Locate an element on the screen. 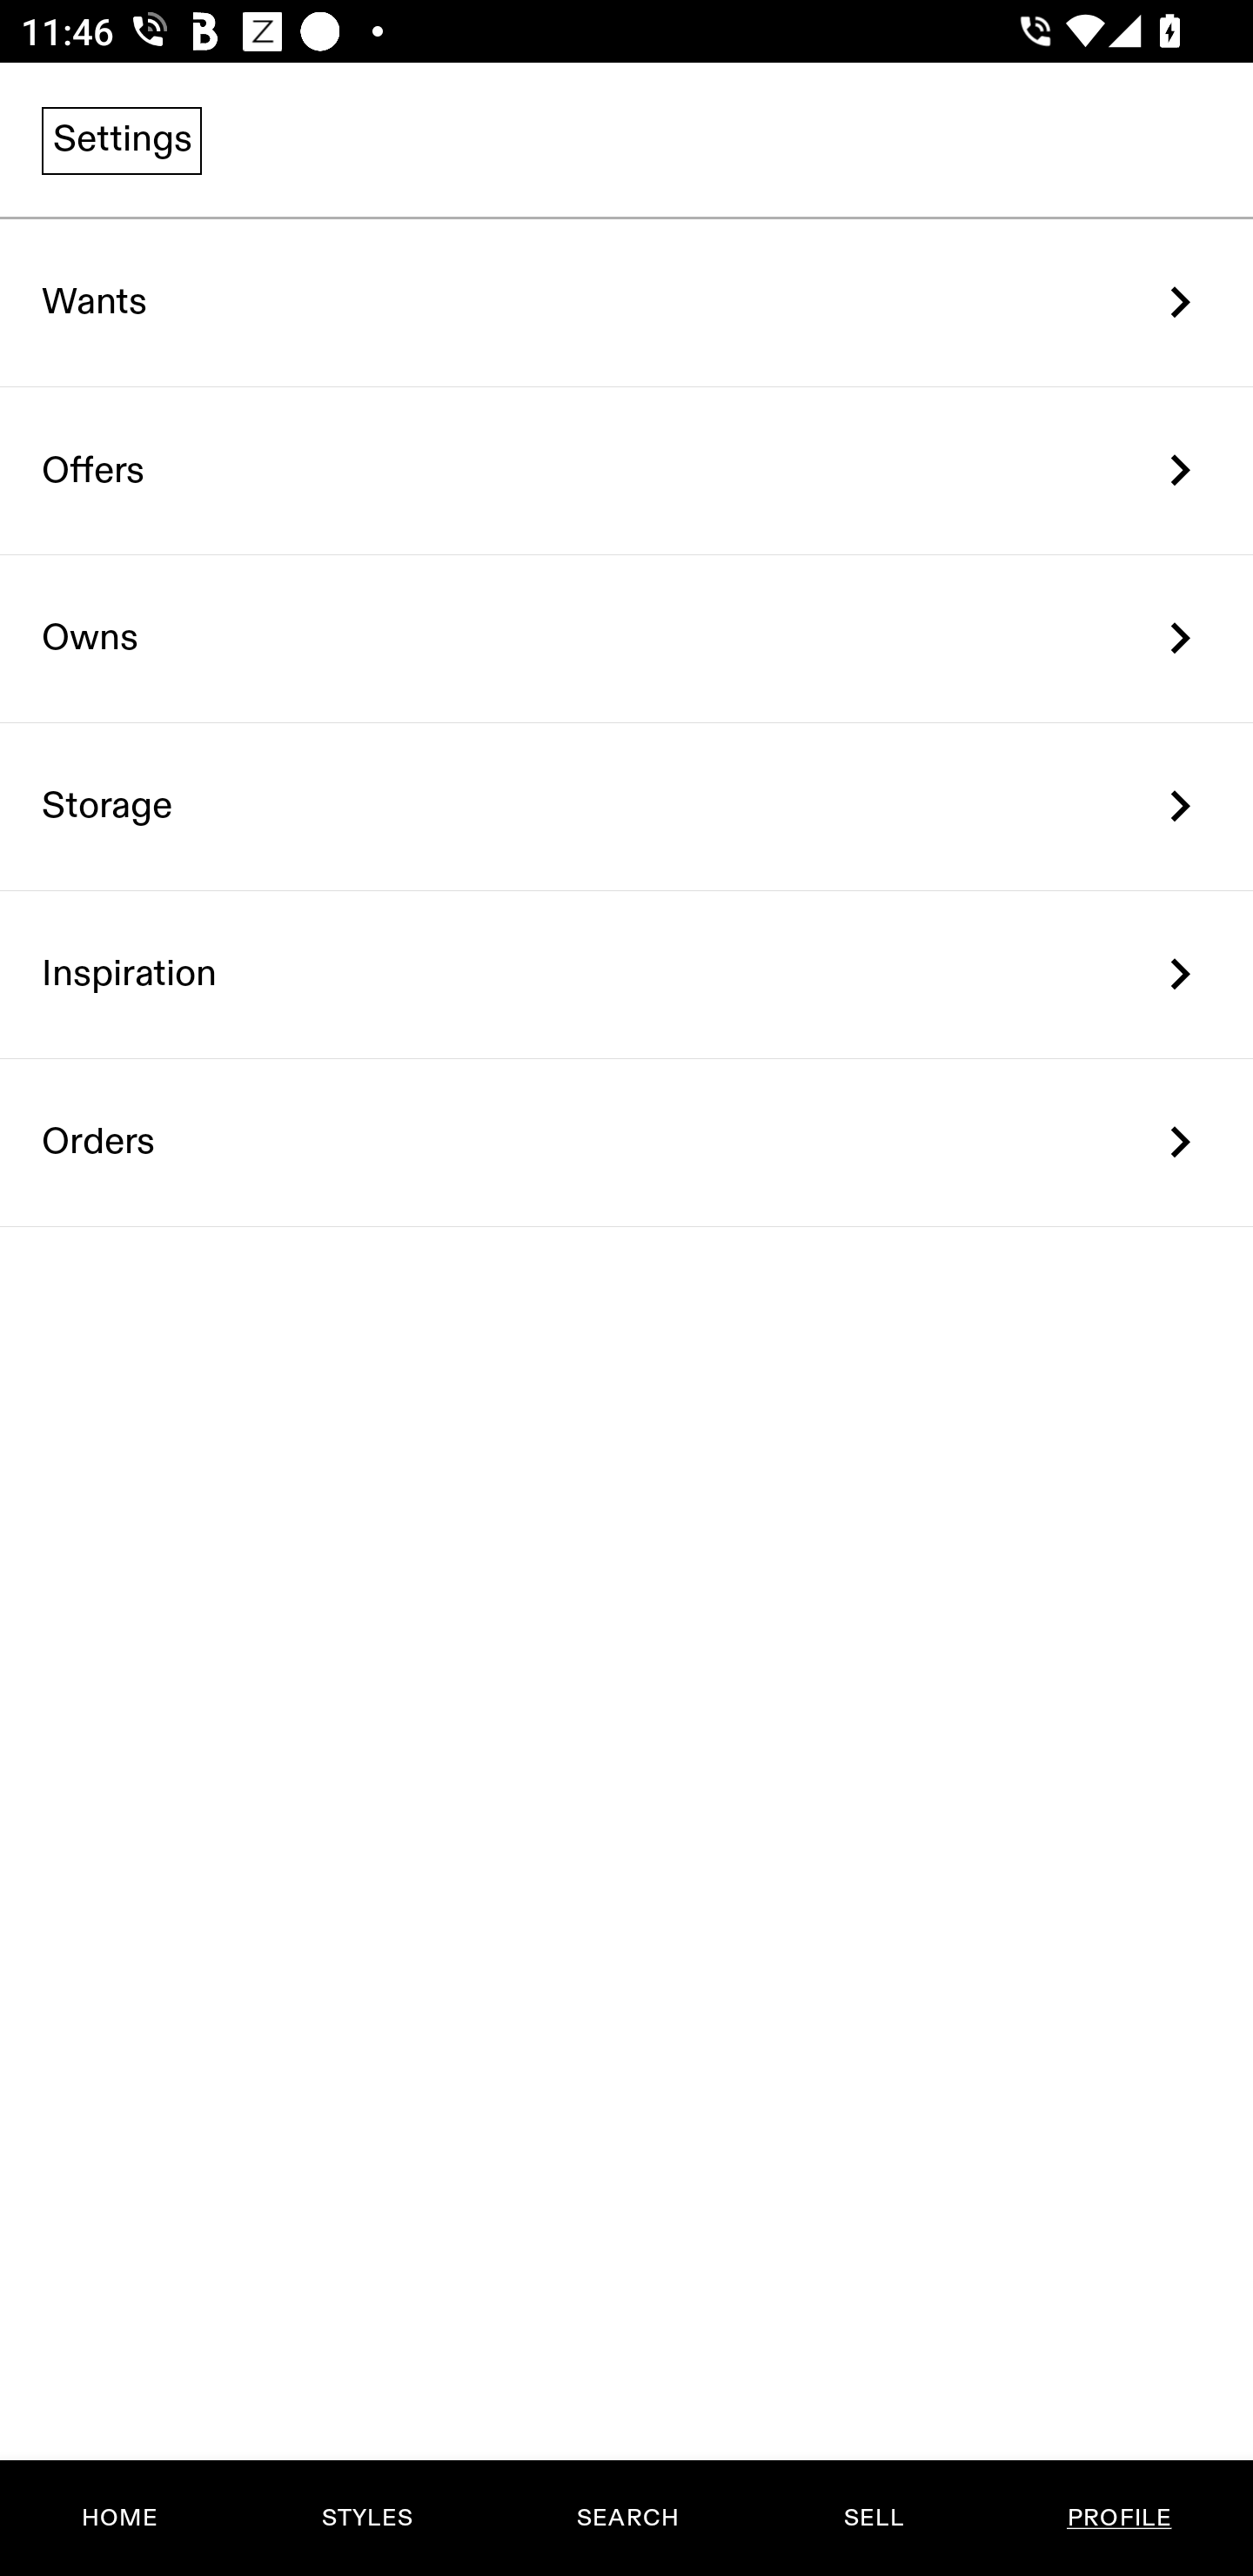 Image resolution: width=1253 pixels, height=2576 pixels. Offers is located at coordinates (626, 470).